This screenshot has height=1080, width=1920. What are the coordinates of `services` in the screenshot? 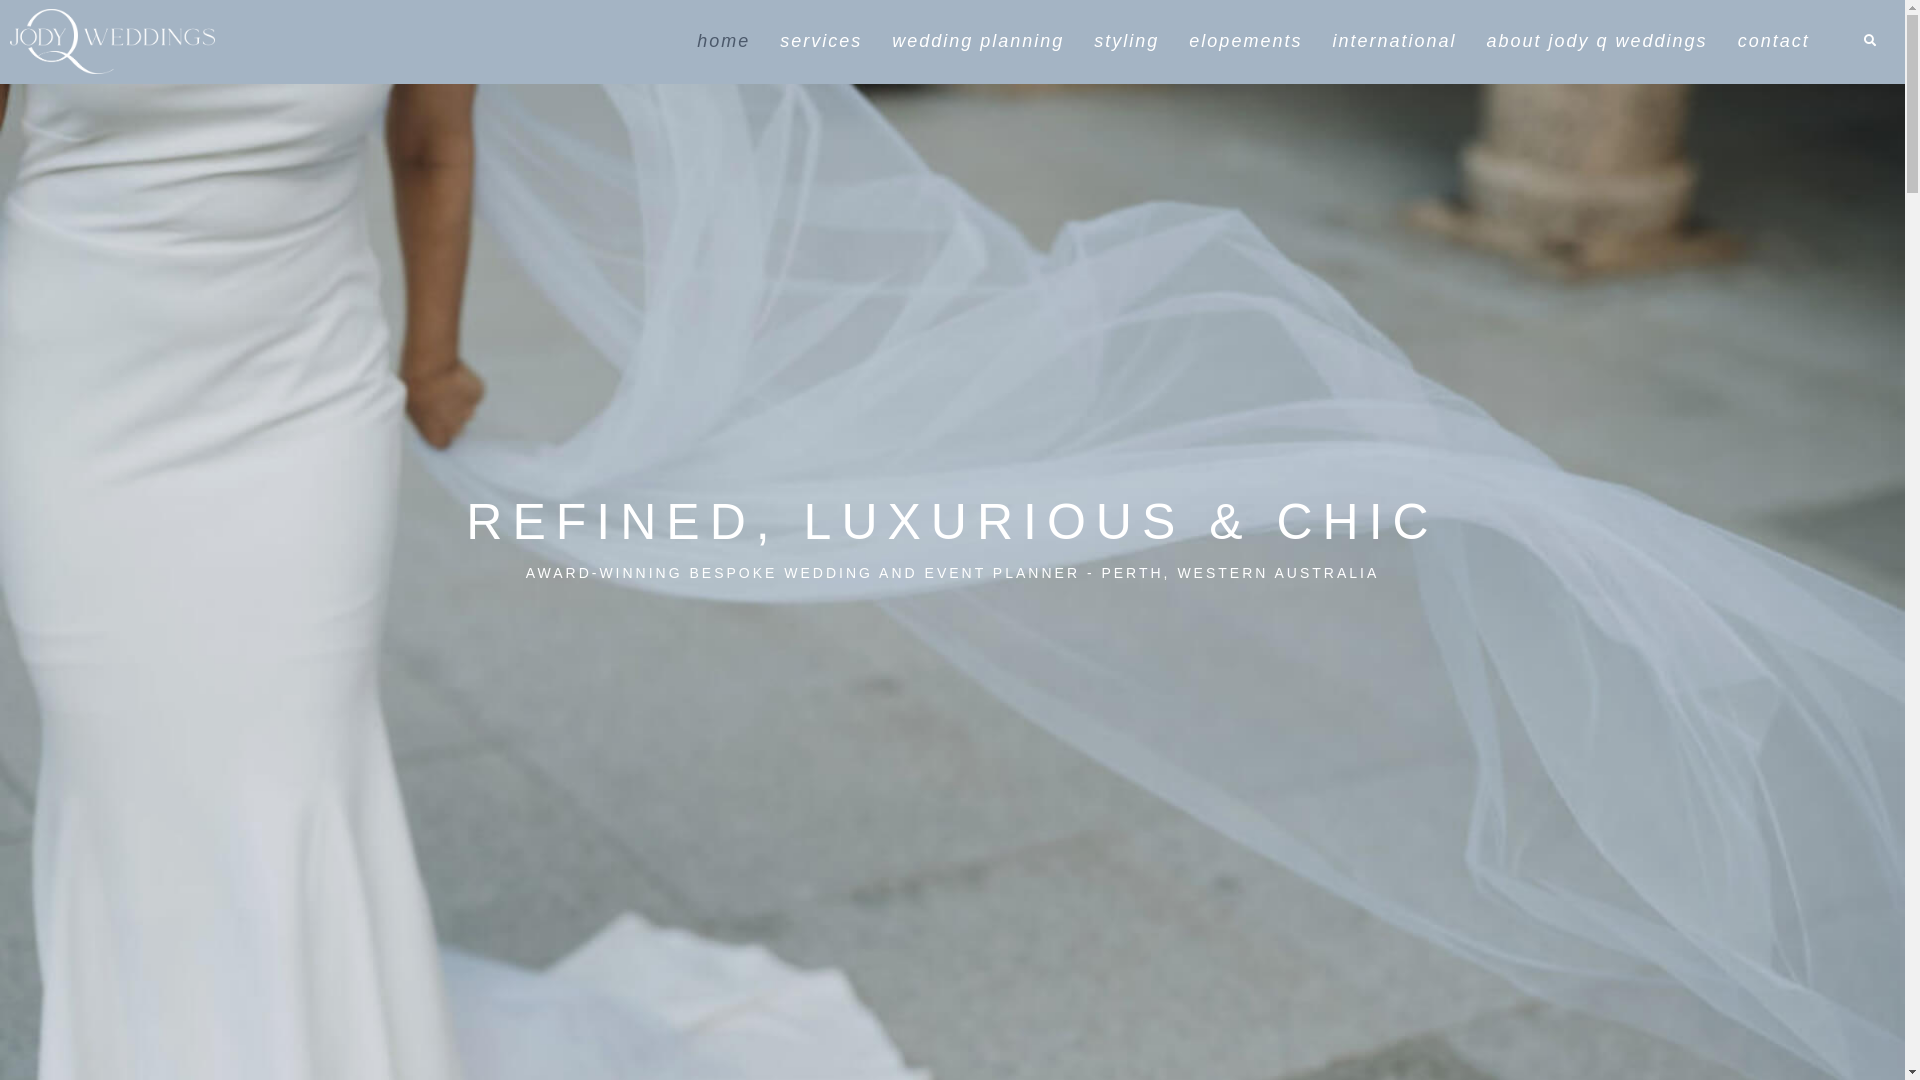 It's located at (821, 42).